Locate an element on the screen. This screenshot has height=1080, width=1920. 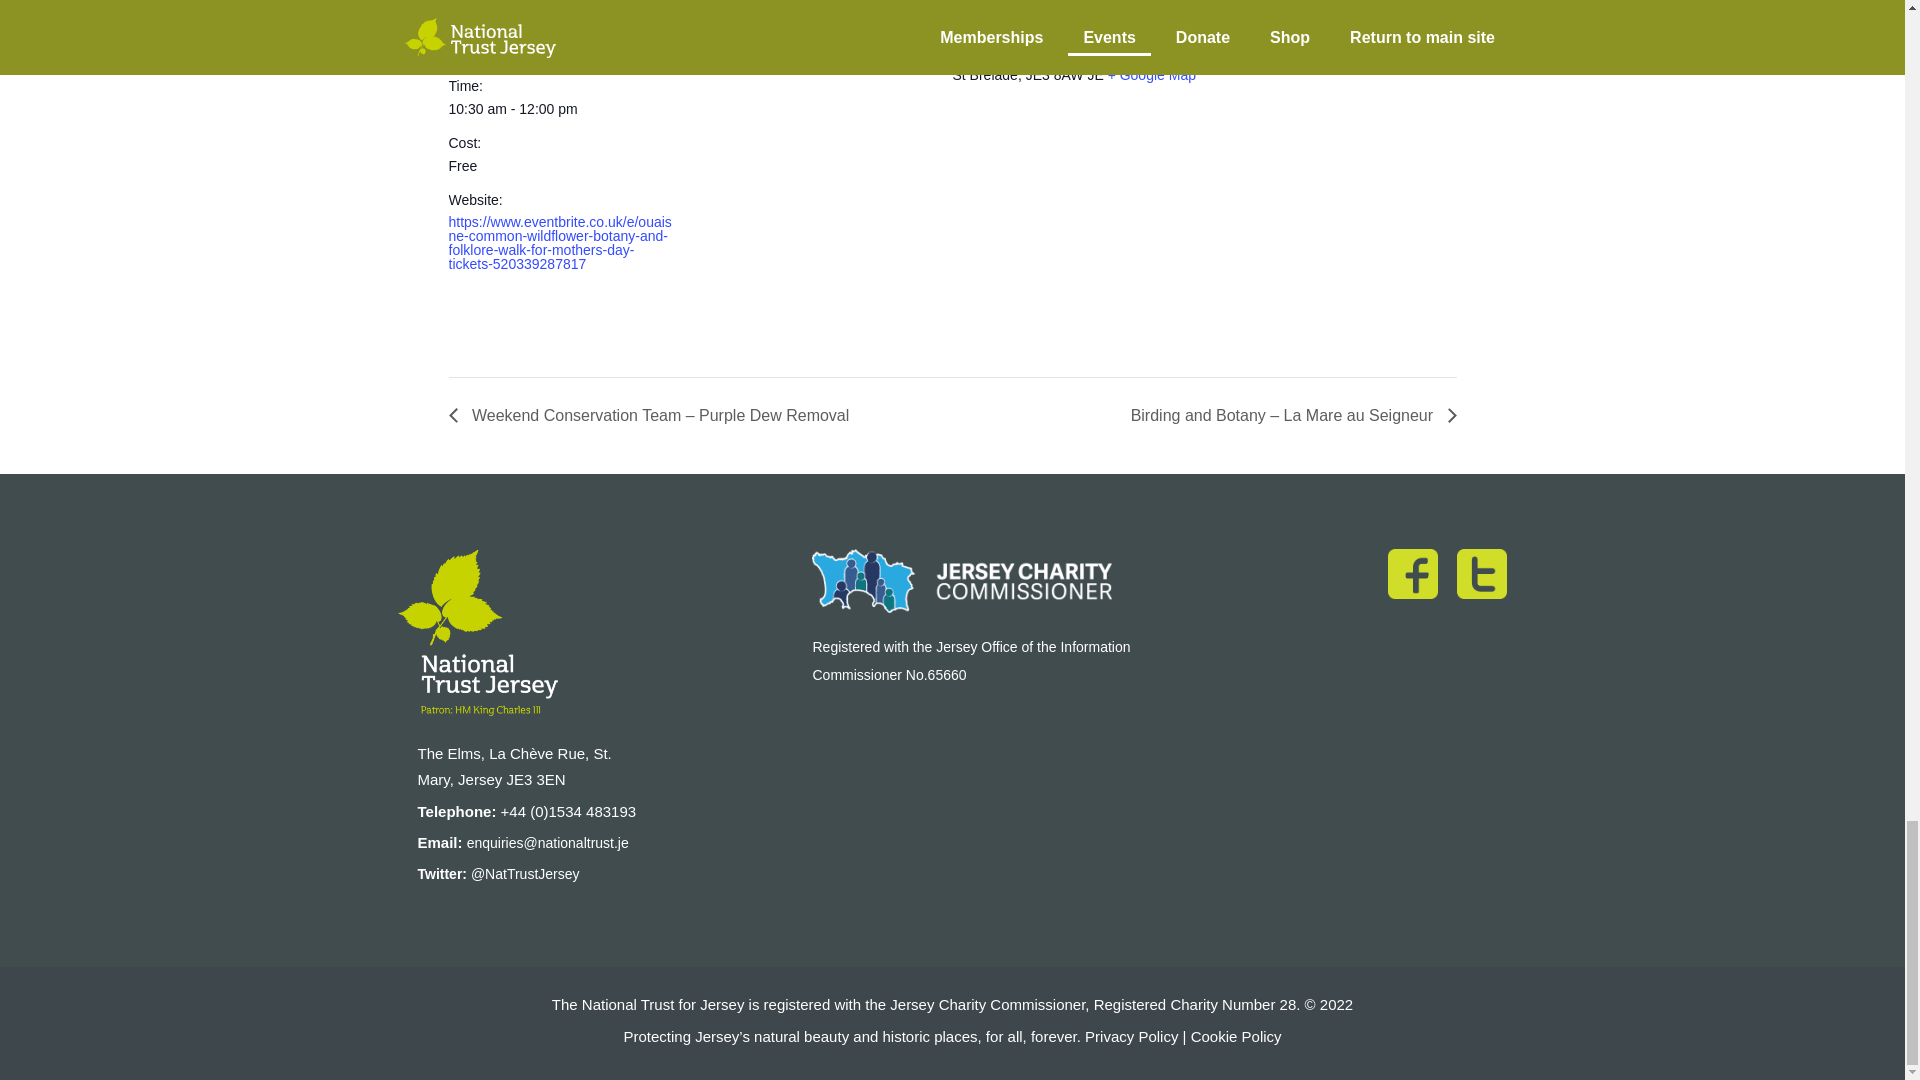
2023-03-19 is located at coordinates (494, 52).